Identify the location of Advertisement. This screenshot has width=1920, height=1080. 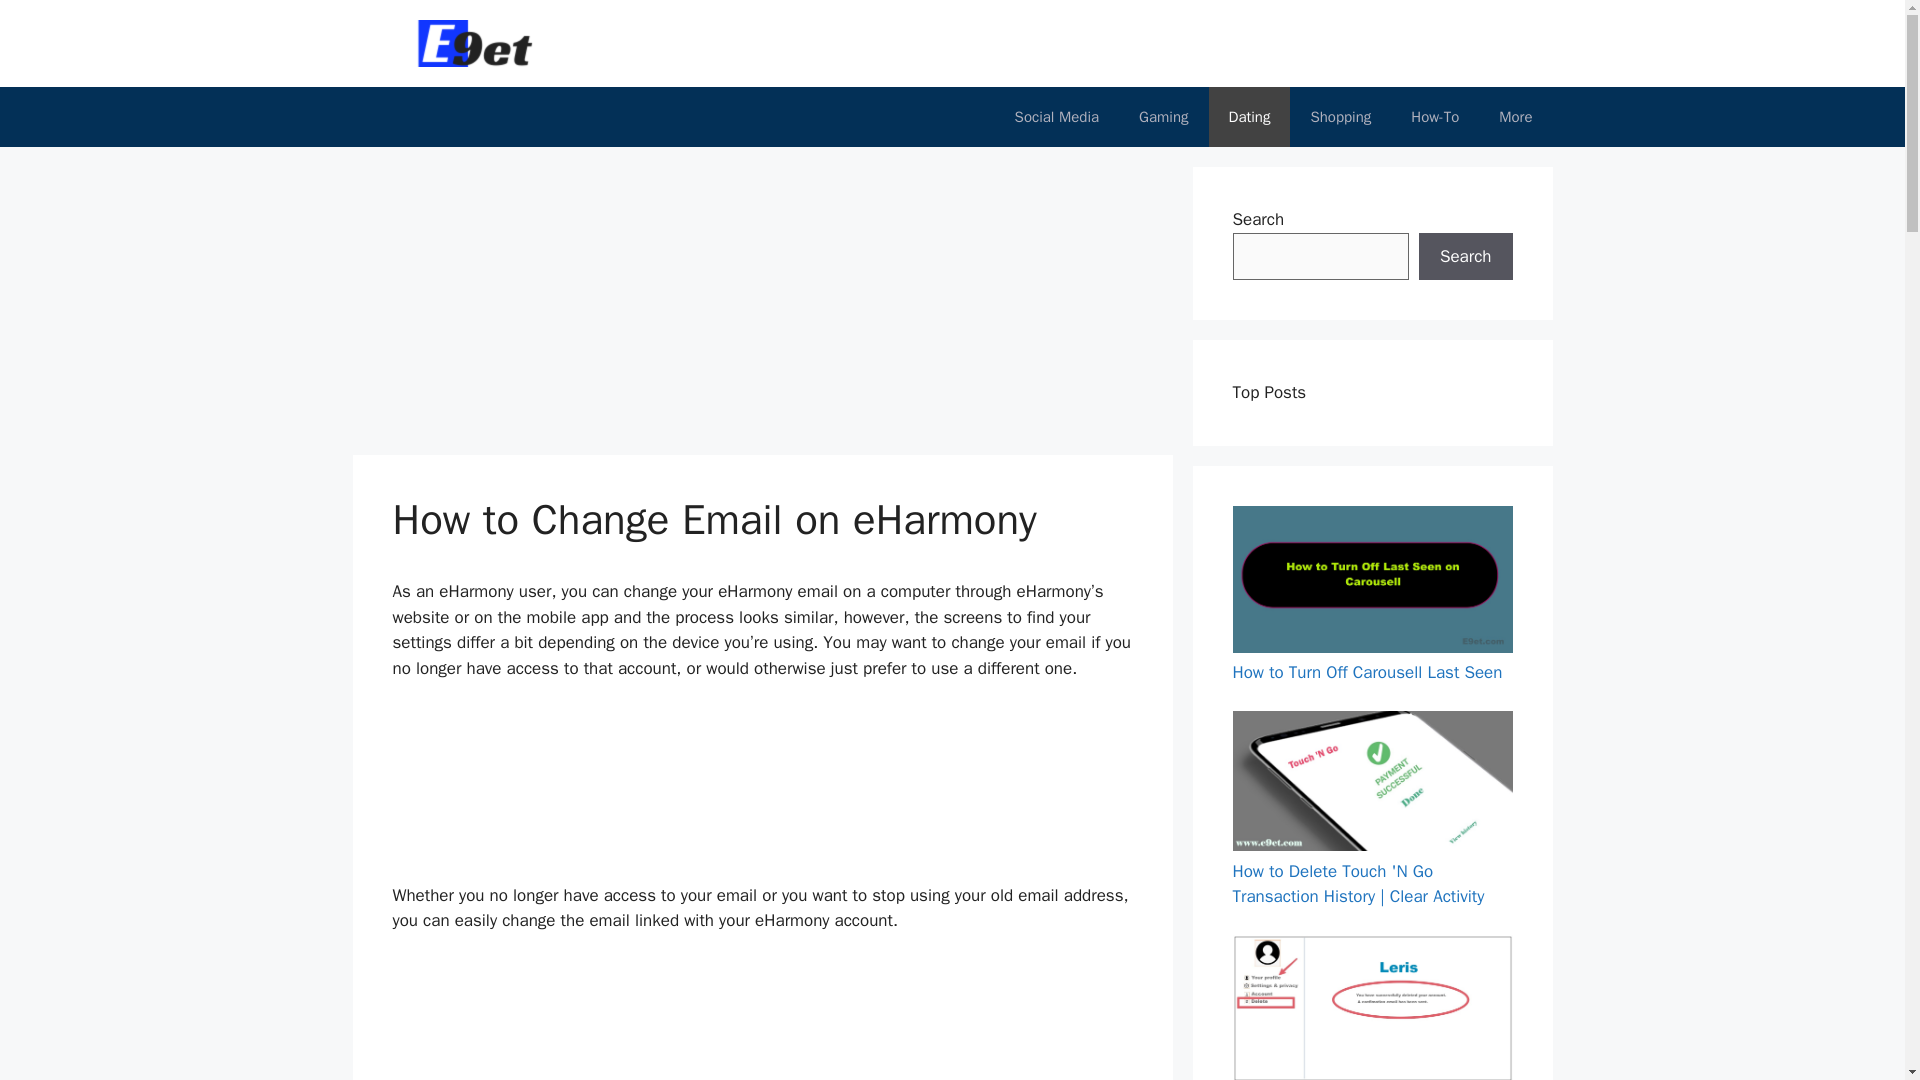
(763, 790).